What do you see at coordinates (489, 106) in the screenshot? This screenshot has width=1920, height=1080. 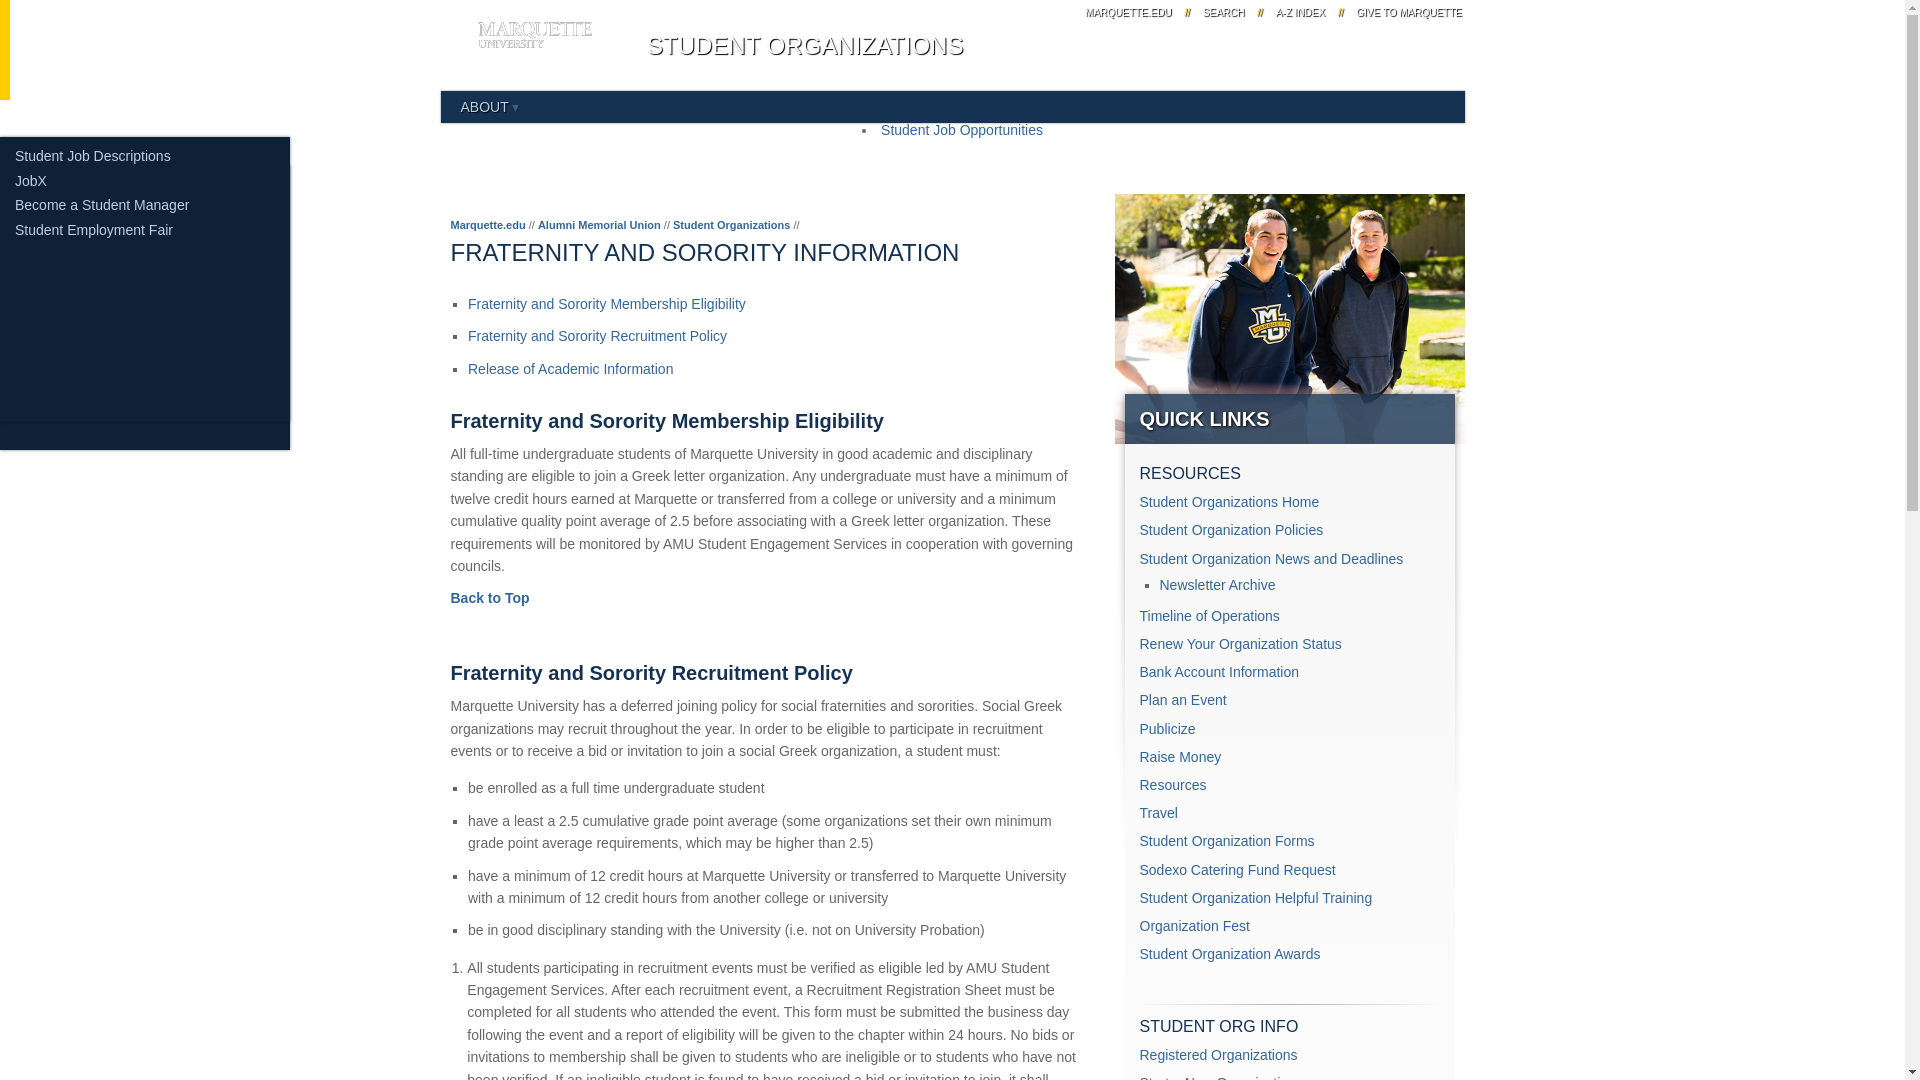 I see `ABOUT` at bounding box center [489, 106].